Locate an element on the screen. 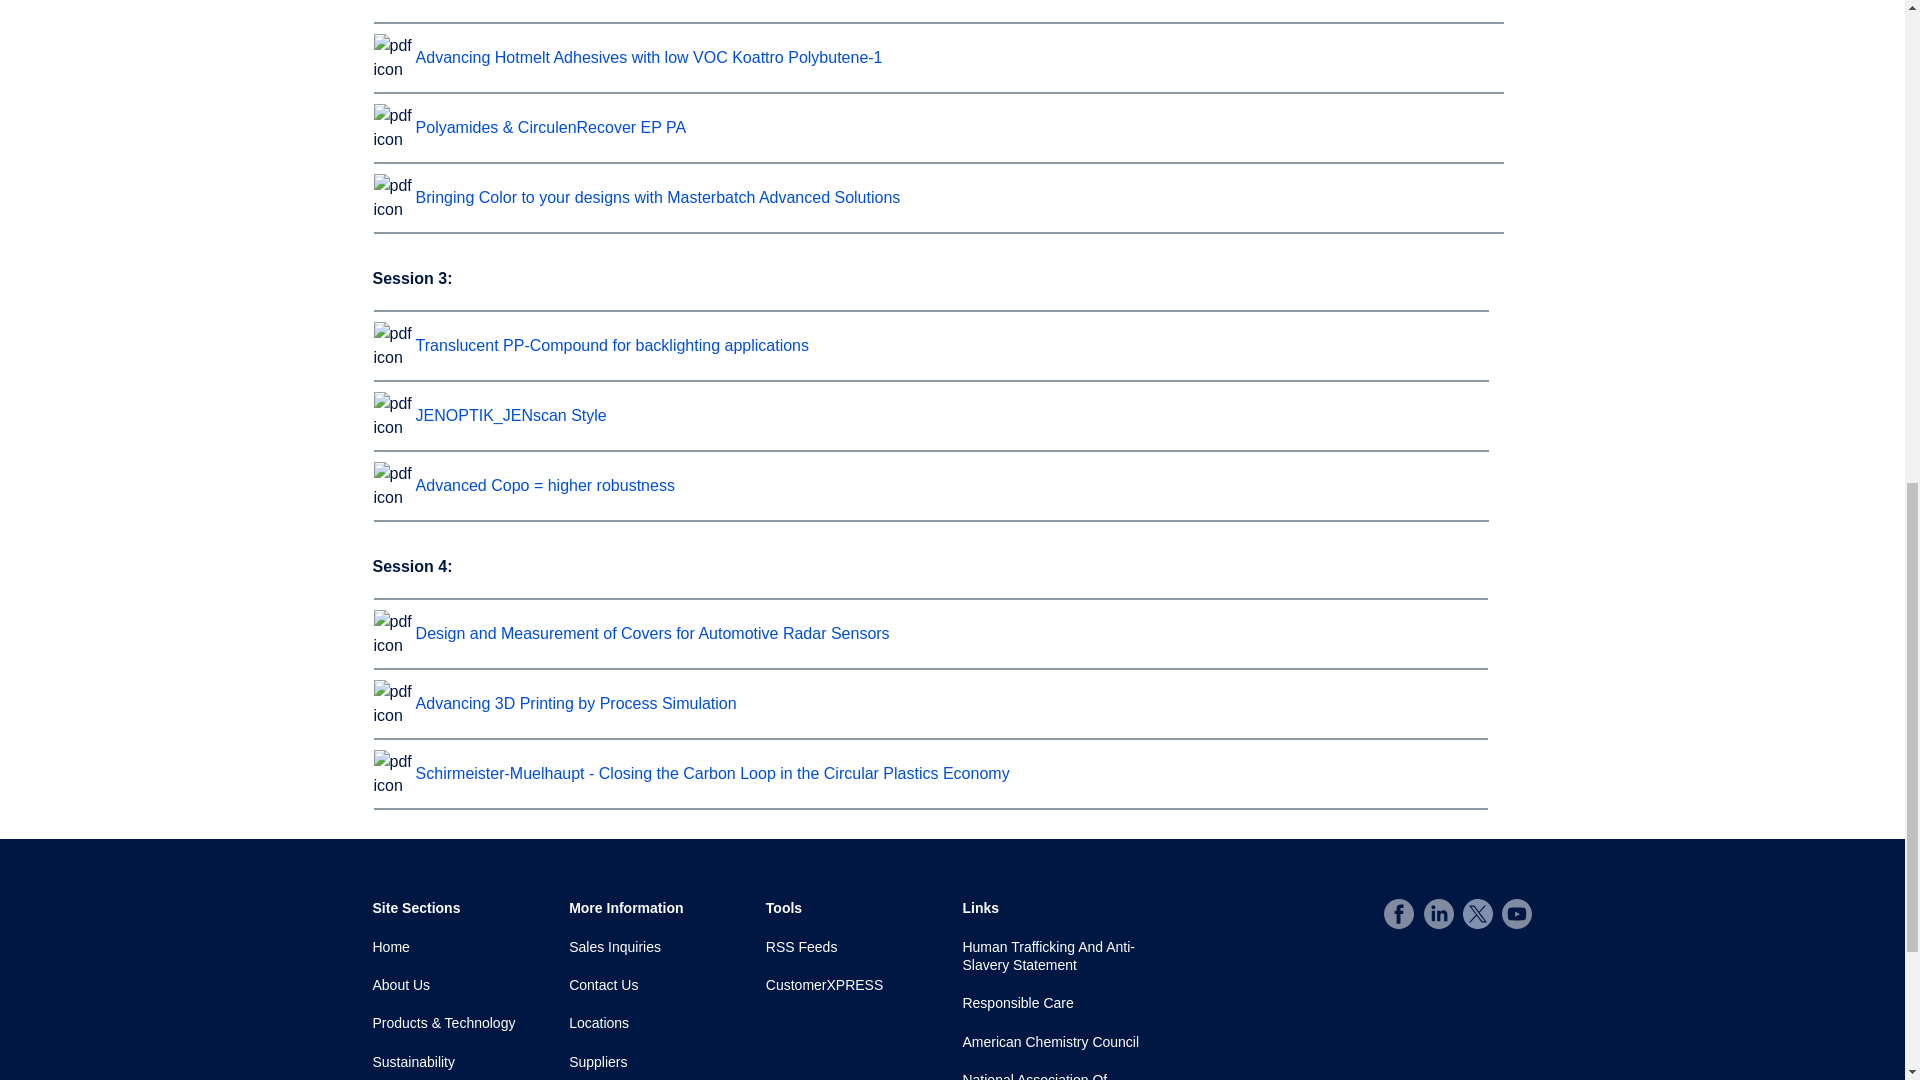 The height and width of the screenshot is (1080, 1920). Advancing 3D Printing by Process Simulation is located at coordinates (576, 703).